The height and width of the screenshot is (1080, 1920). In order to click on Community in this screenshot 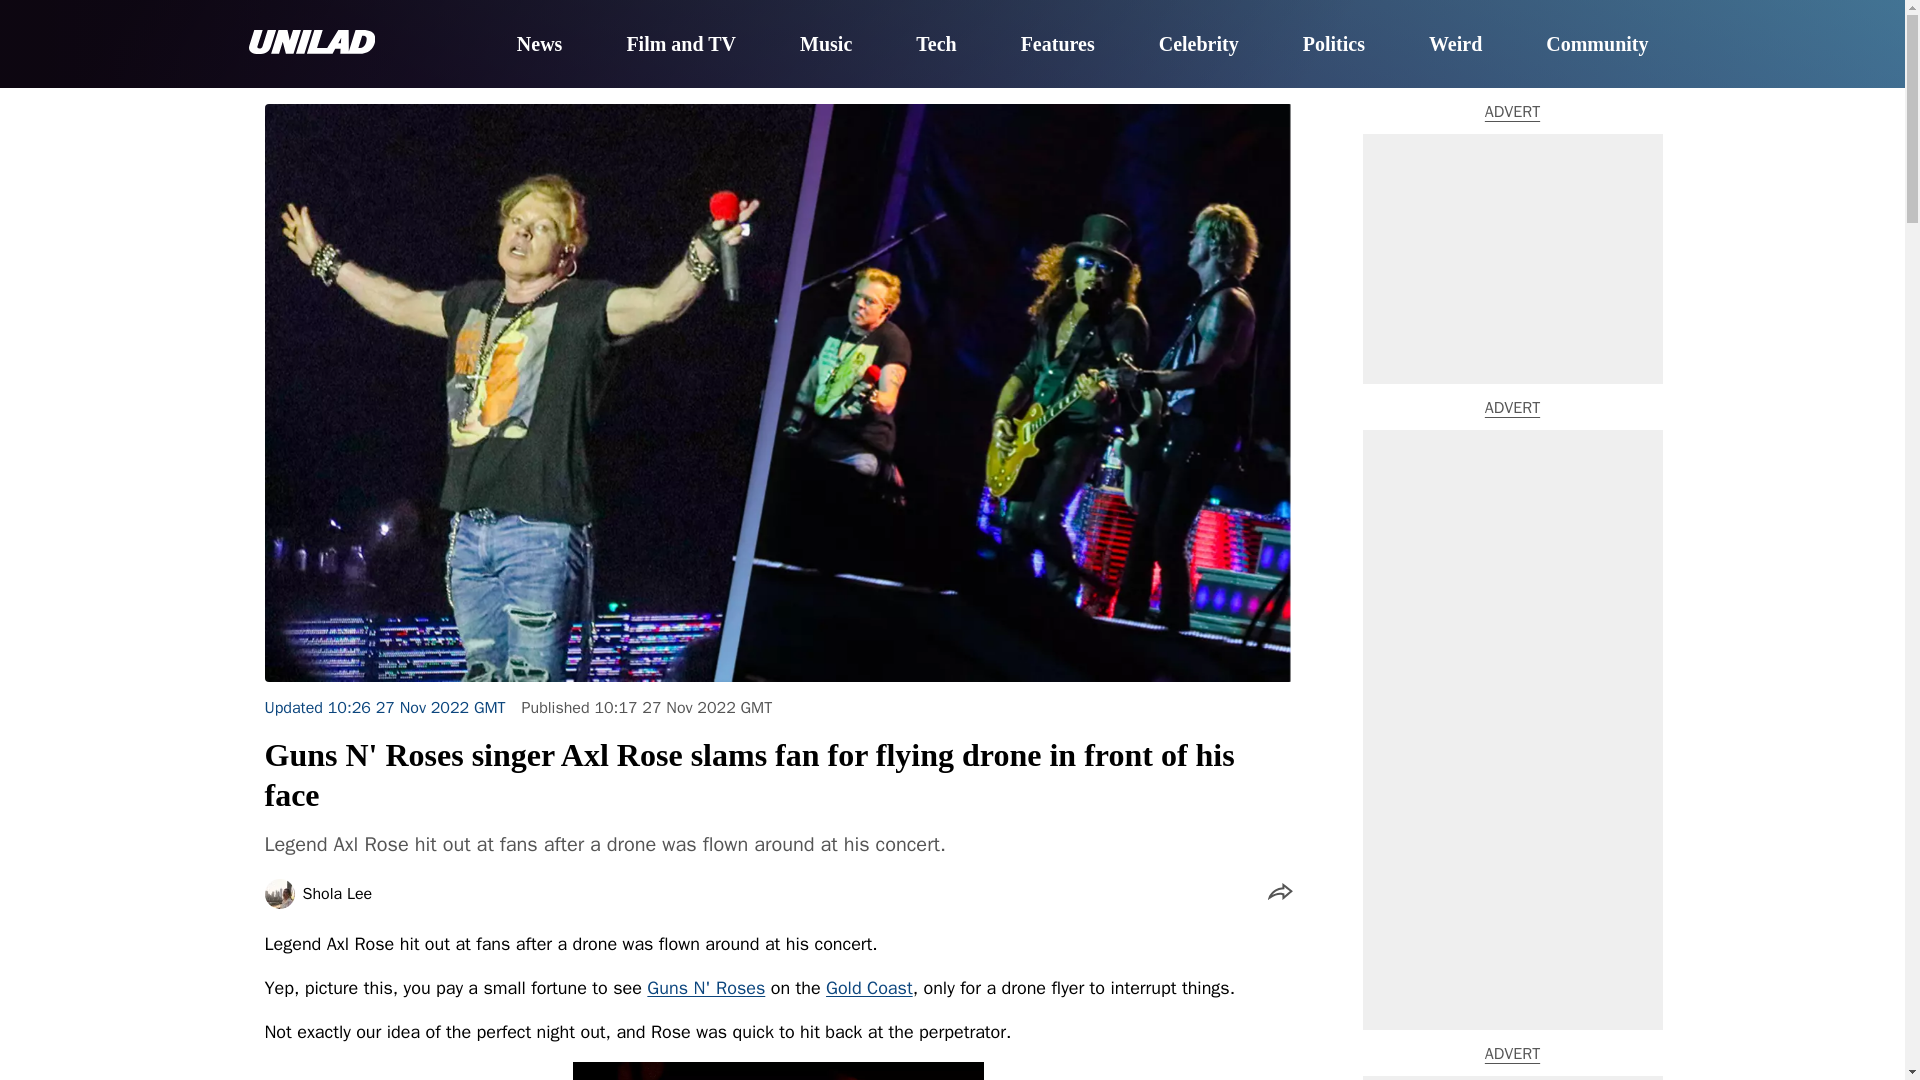, I will do `click(1596, 45)`.